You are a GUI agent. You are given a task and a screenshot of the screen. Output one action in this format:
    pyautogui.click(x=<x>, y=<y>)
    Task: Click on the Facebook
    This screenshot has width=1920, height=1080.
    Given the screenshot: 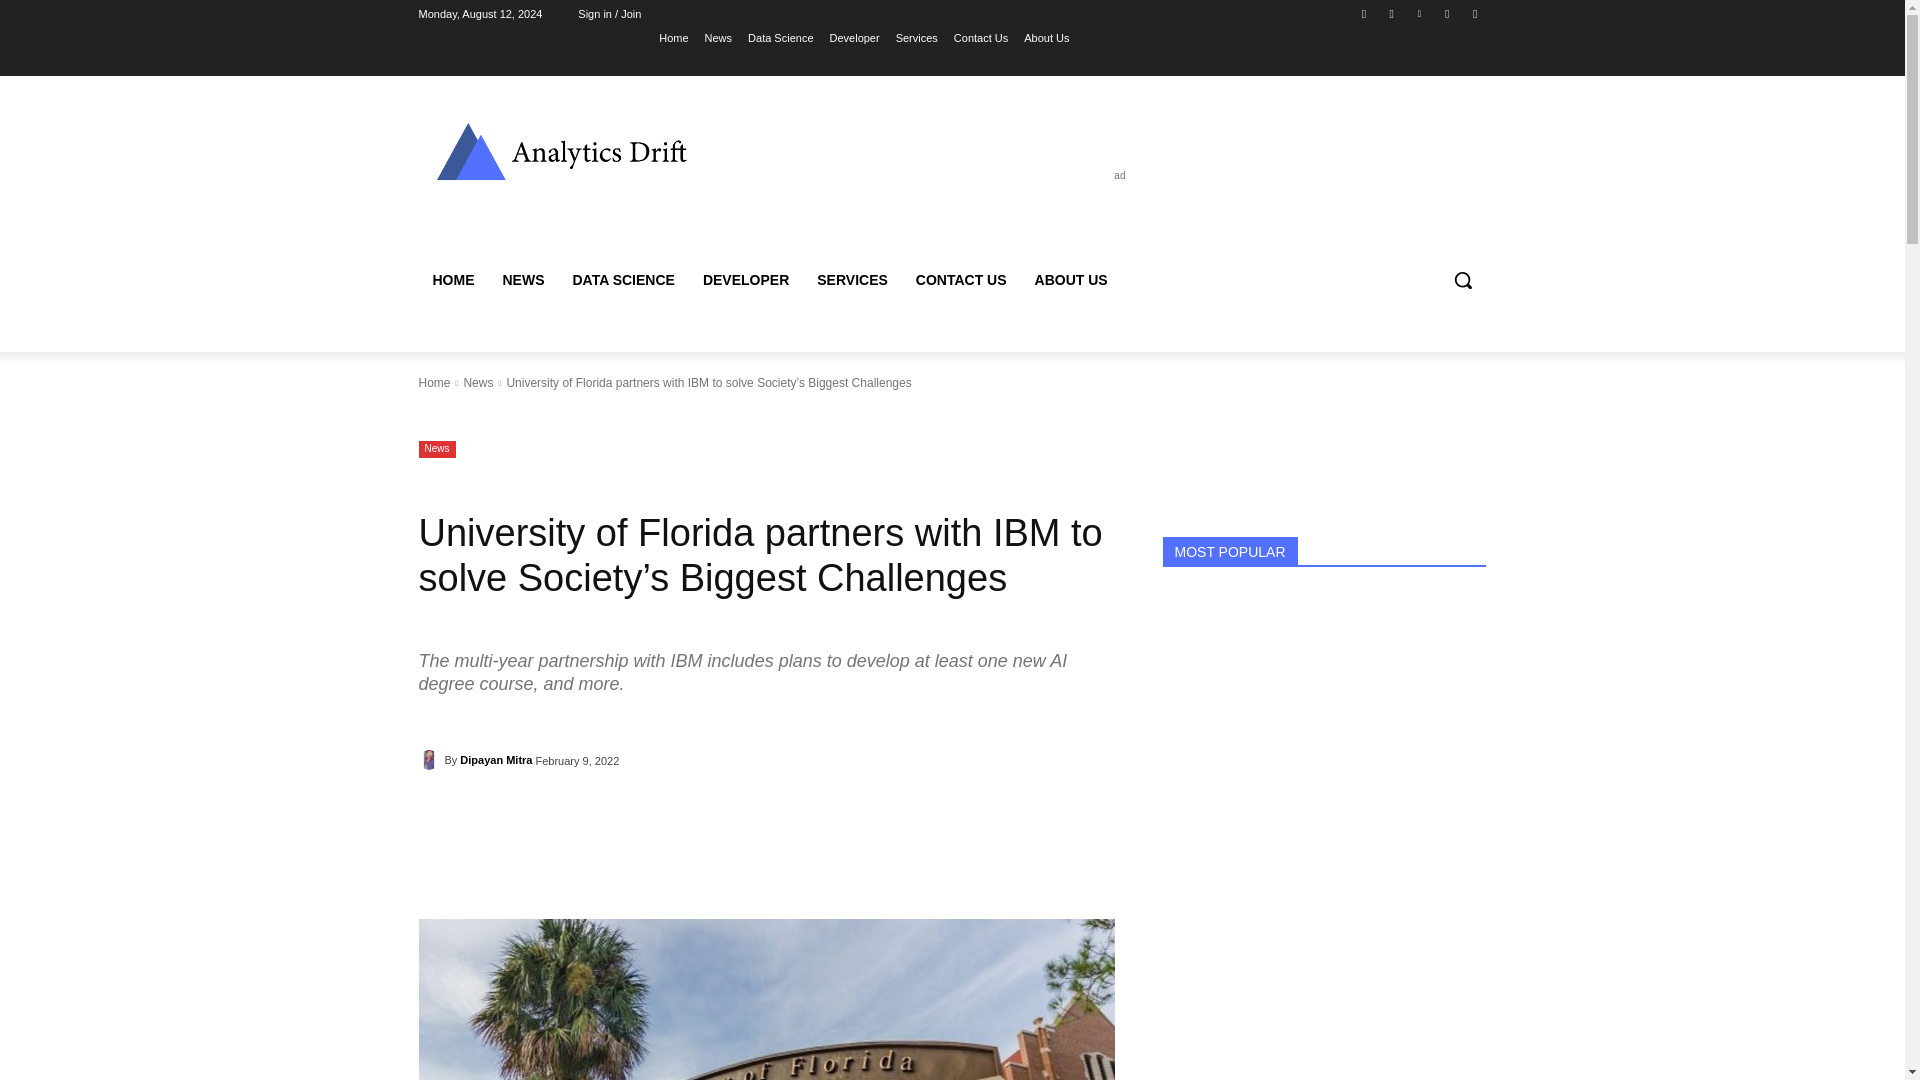 What is the action you would take?
    pyautogui.click(x=1364, y=13)
    